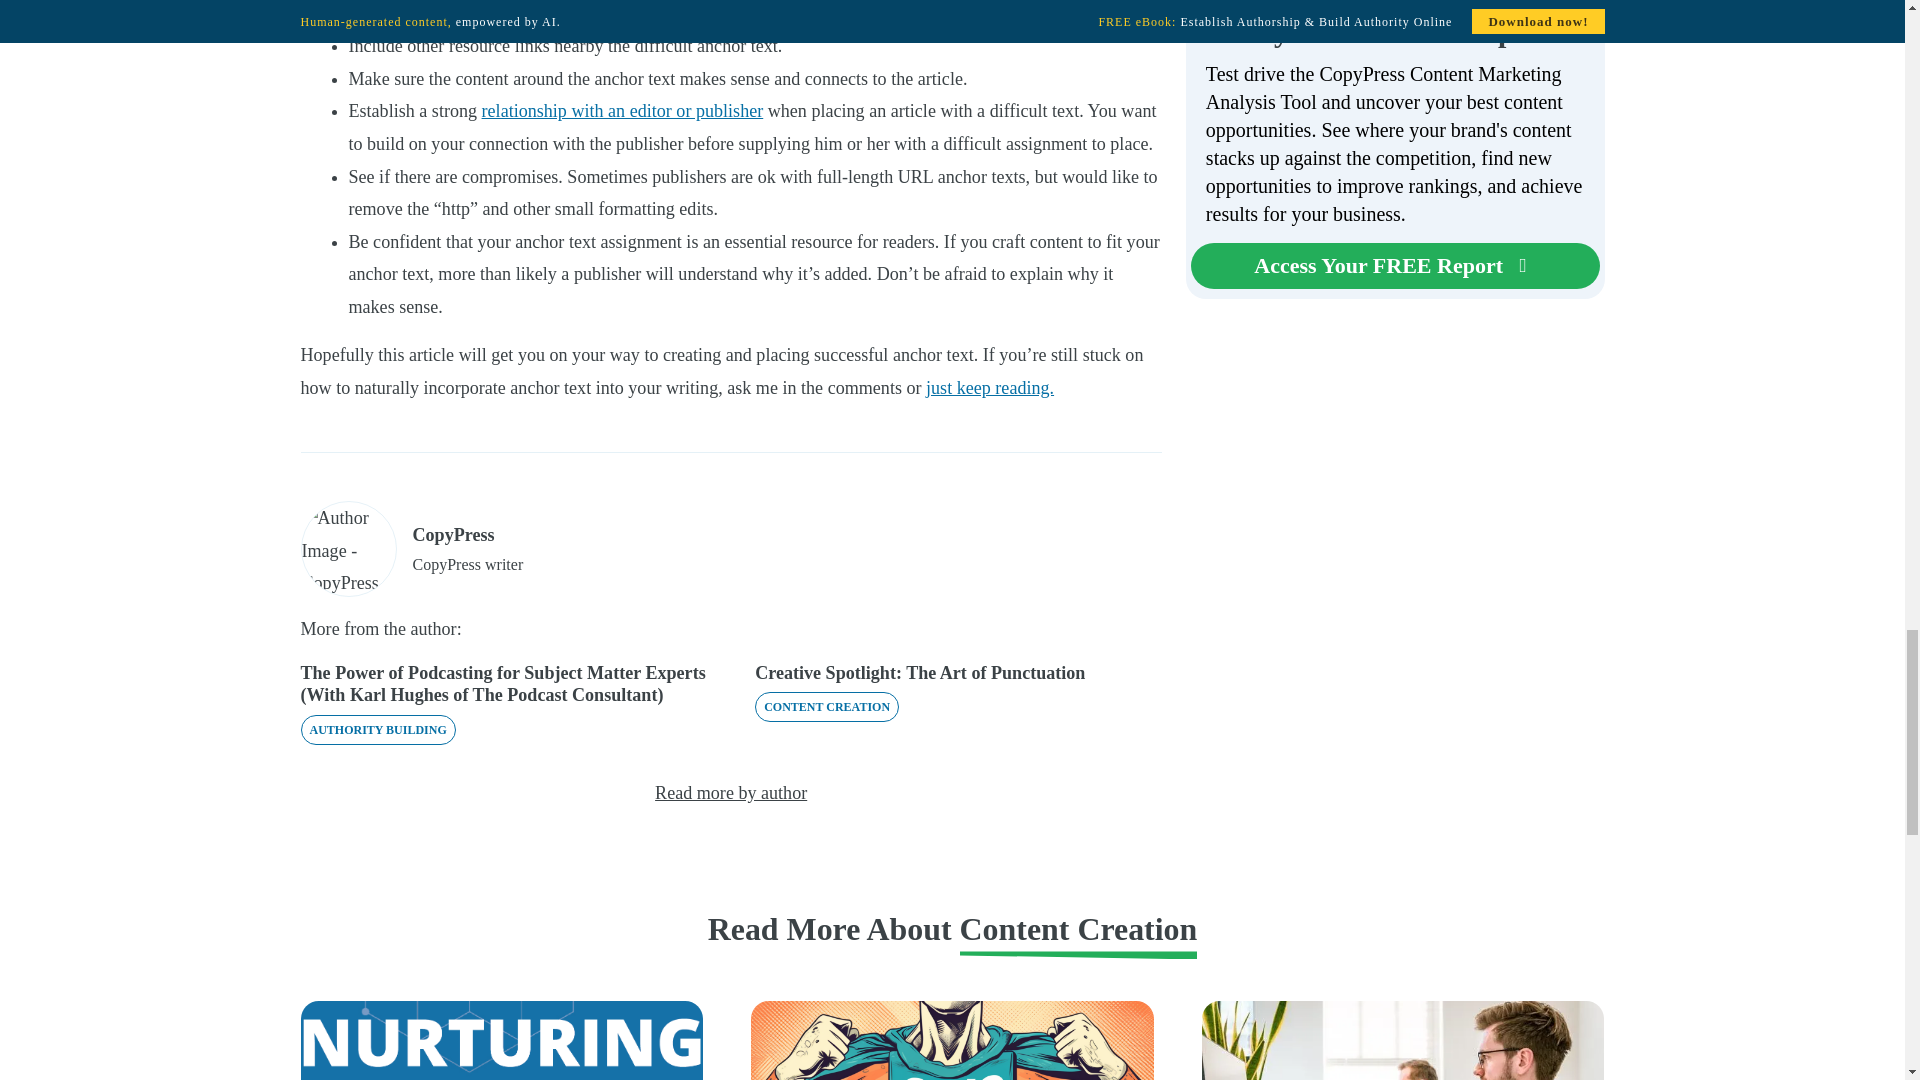 Image resolution: width=1920 pixels, height=1080 pixels. Describe the element at coordinates (452, 534) in the screenshot. I see `CopyPress` at that location.